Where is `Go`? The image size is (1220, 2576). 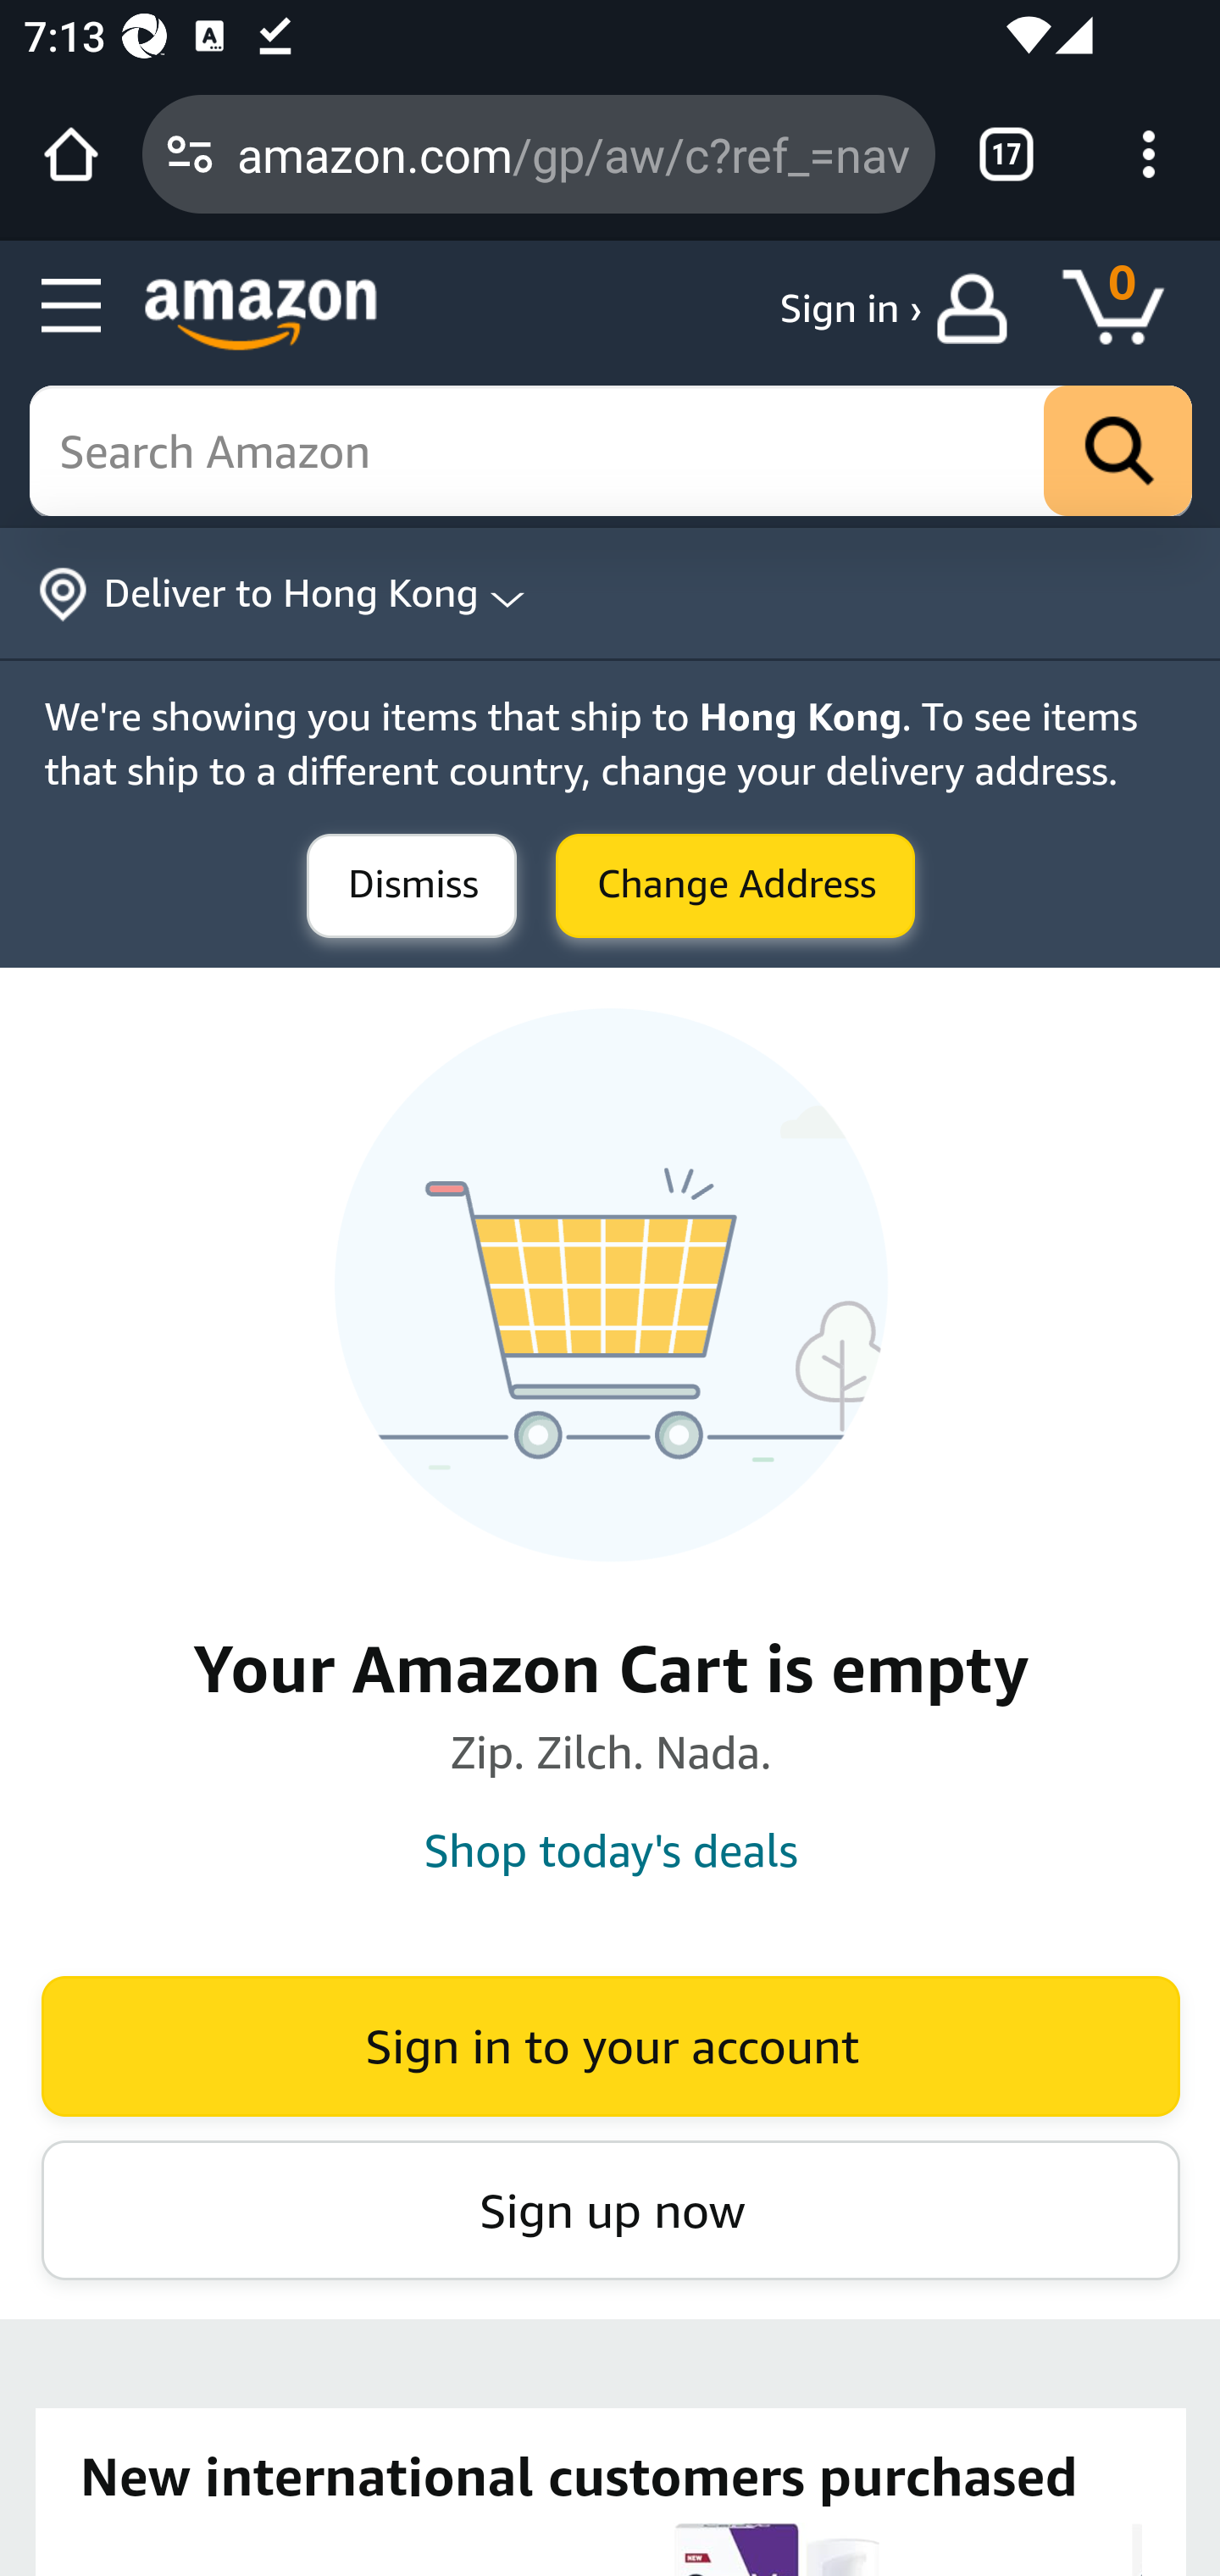 Go is located at coordinates (1118, 452).